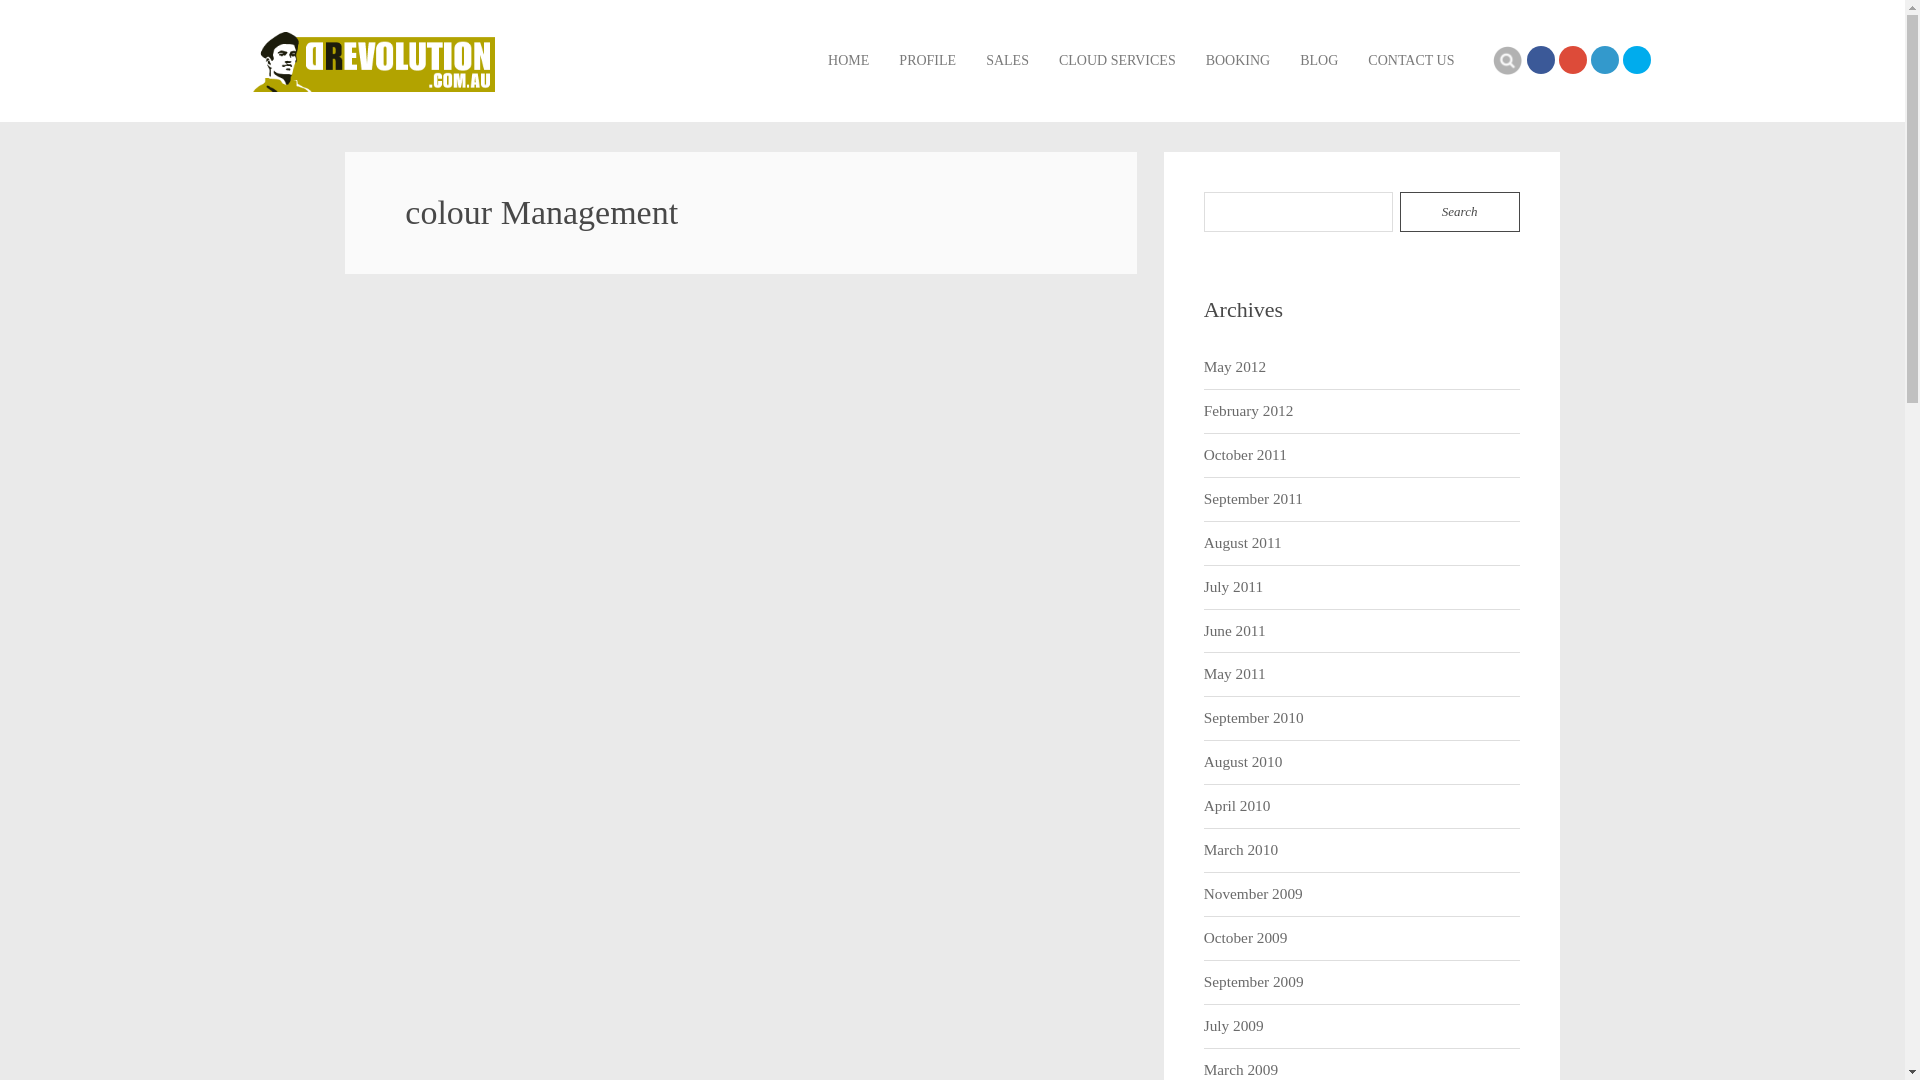 The image size is (1920, 1080). I want to click on CLOUD SERVICES, so click(1118, 61).